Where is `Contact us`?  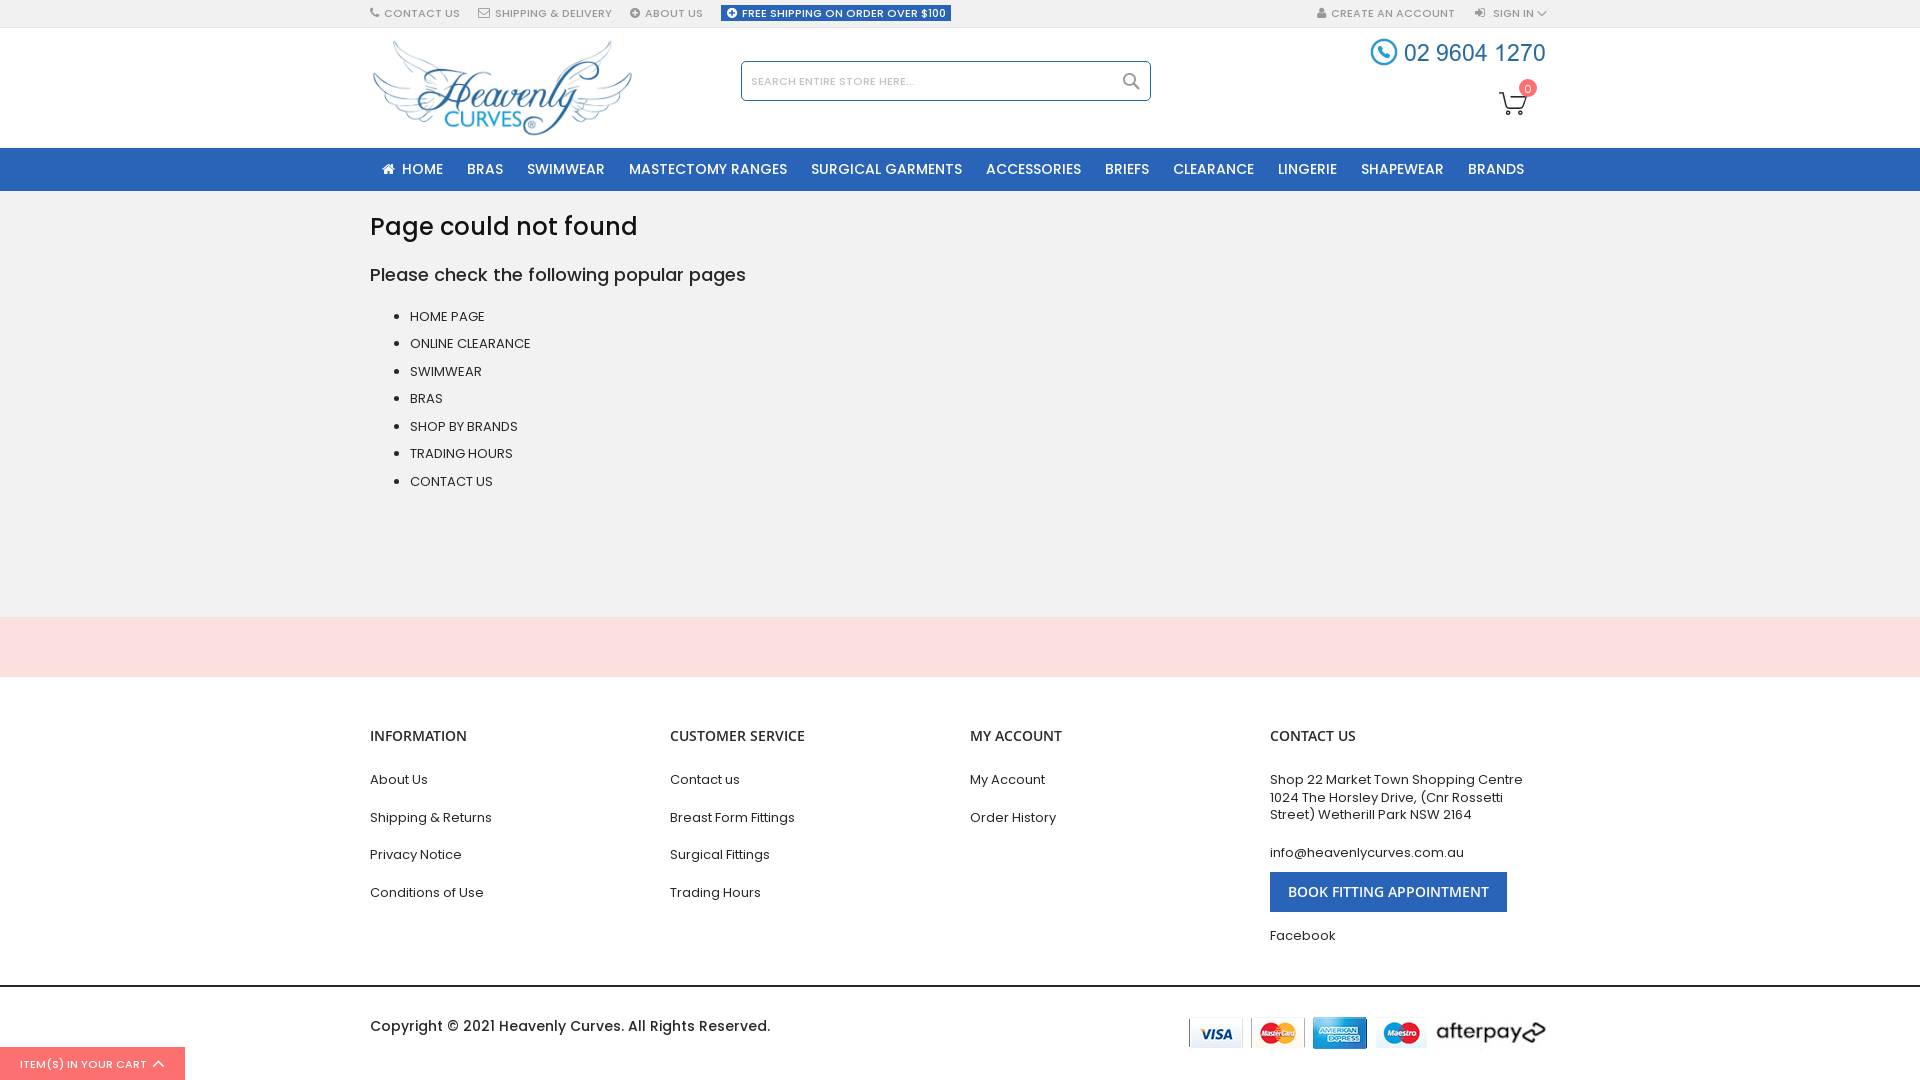
Contact us is located at coordinates (810, 780).